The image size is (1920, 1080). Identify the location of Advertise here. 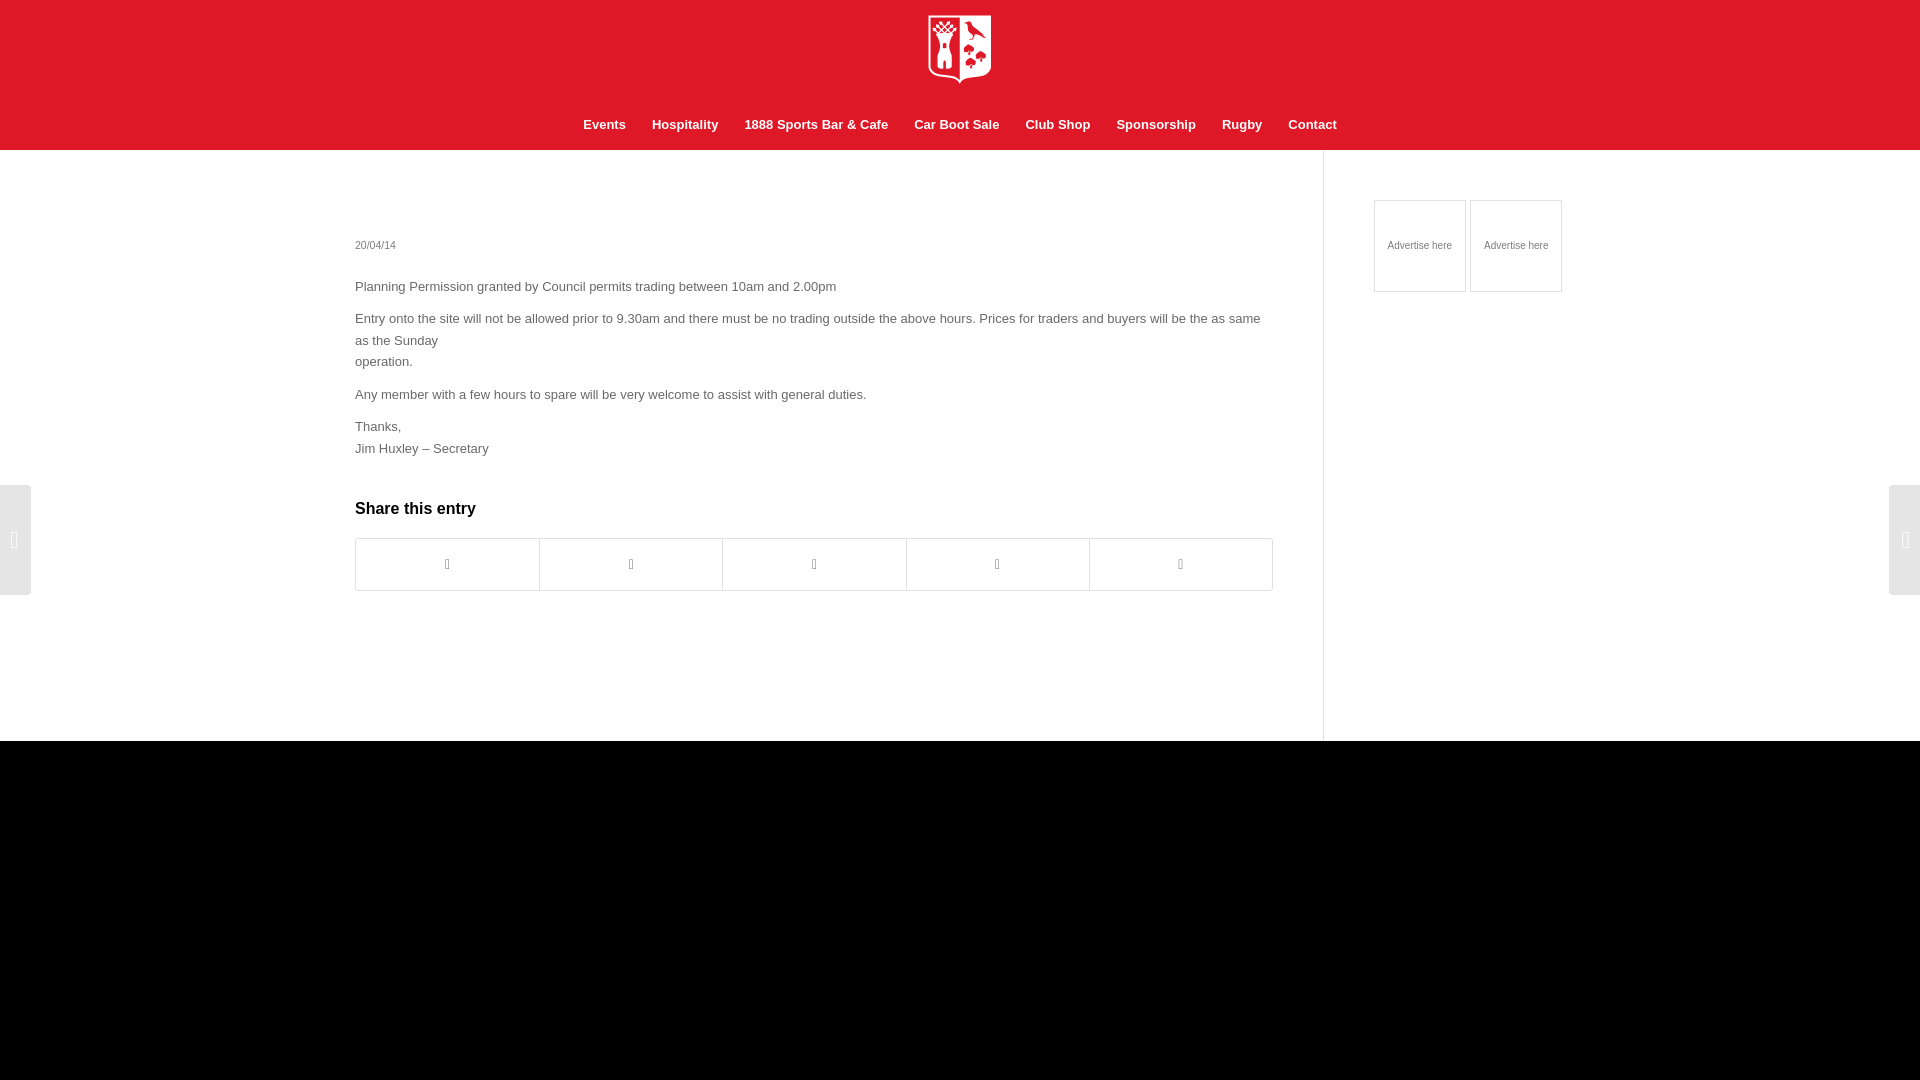
(1421, 246).